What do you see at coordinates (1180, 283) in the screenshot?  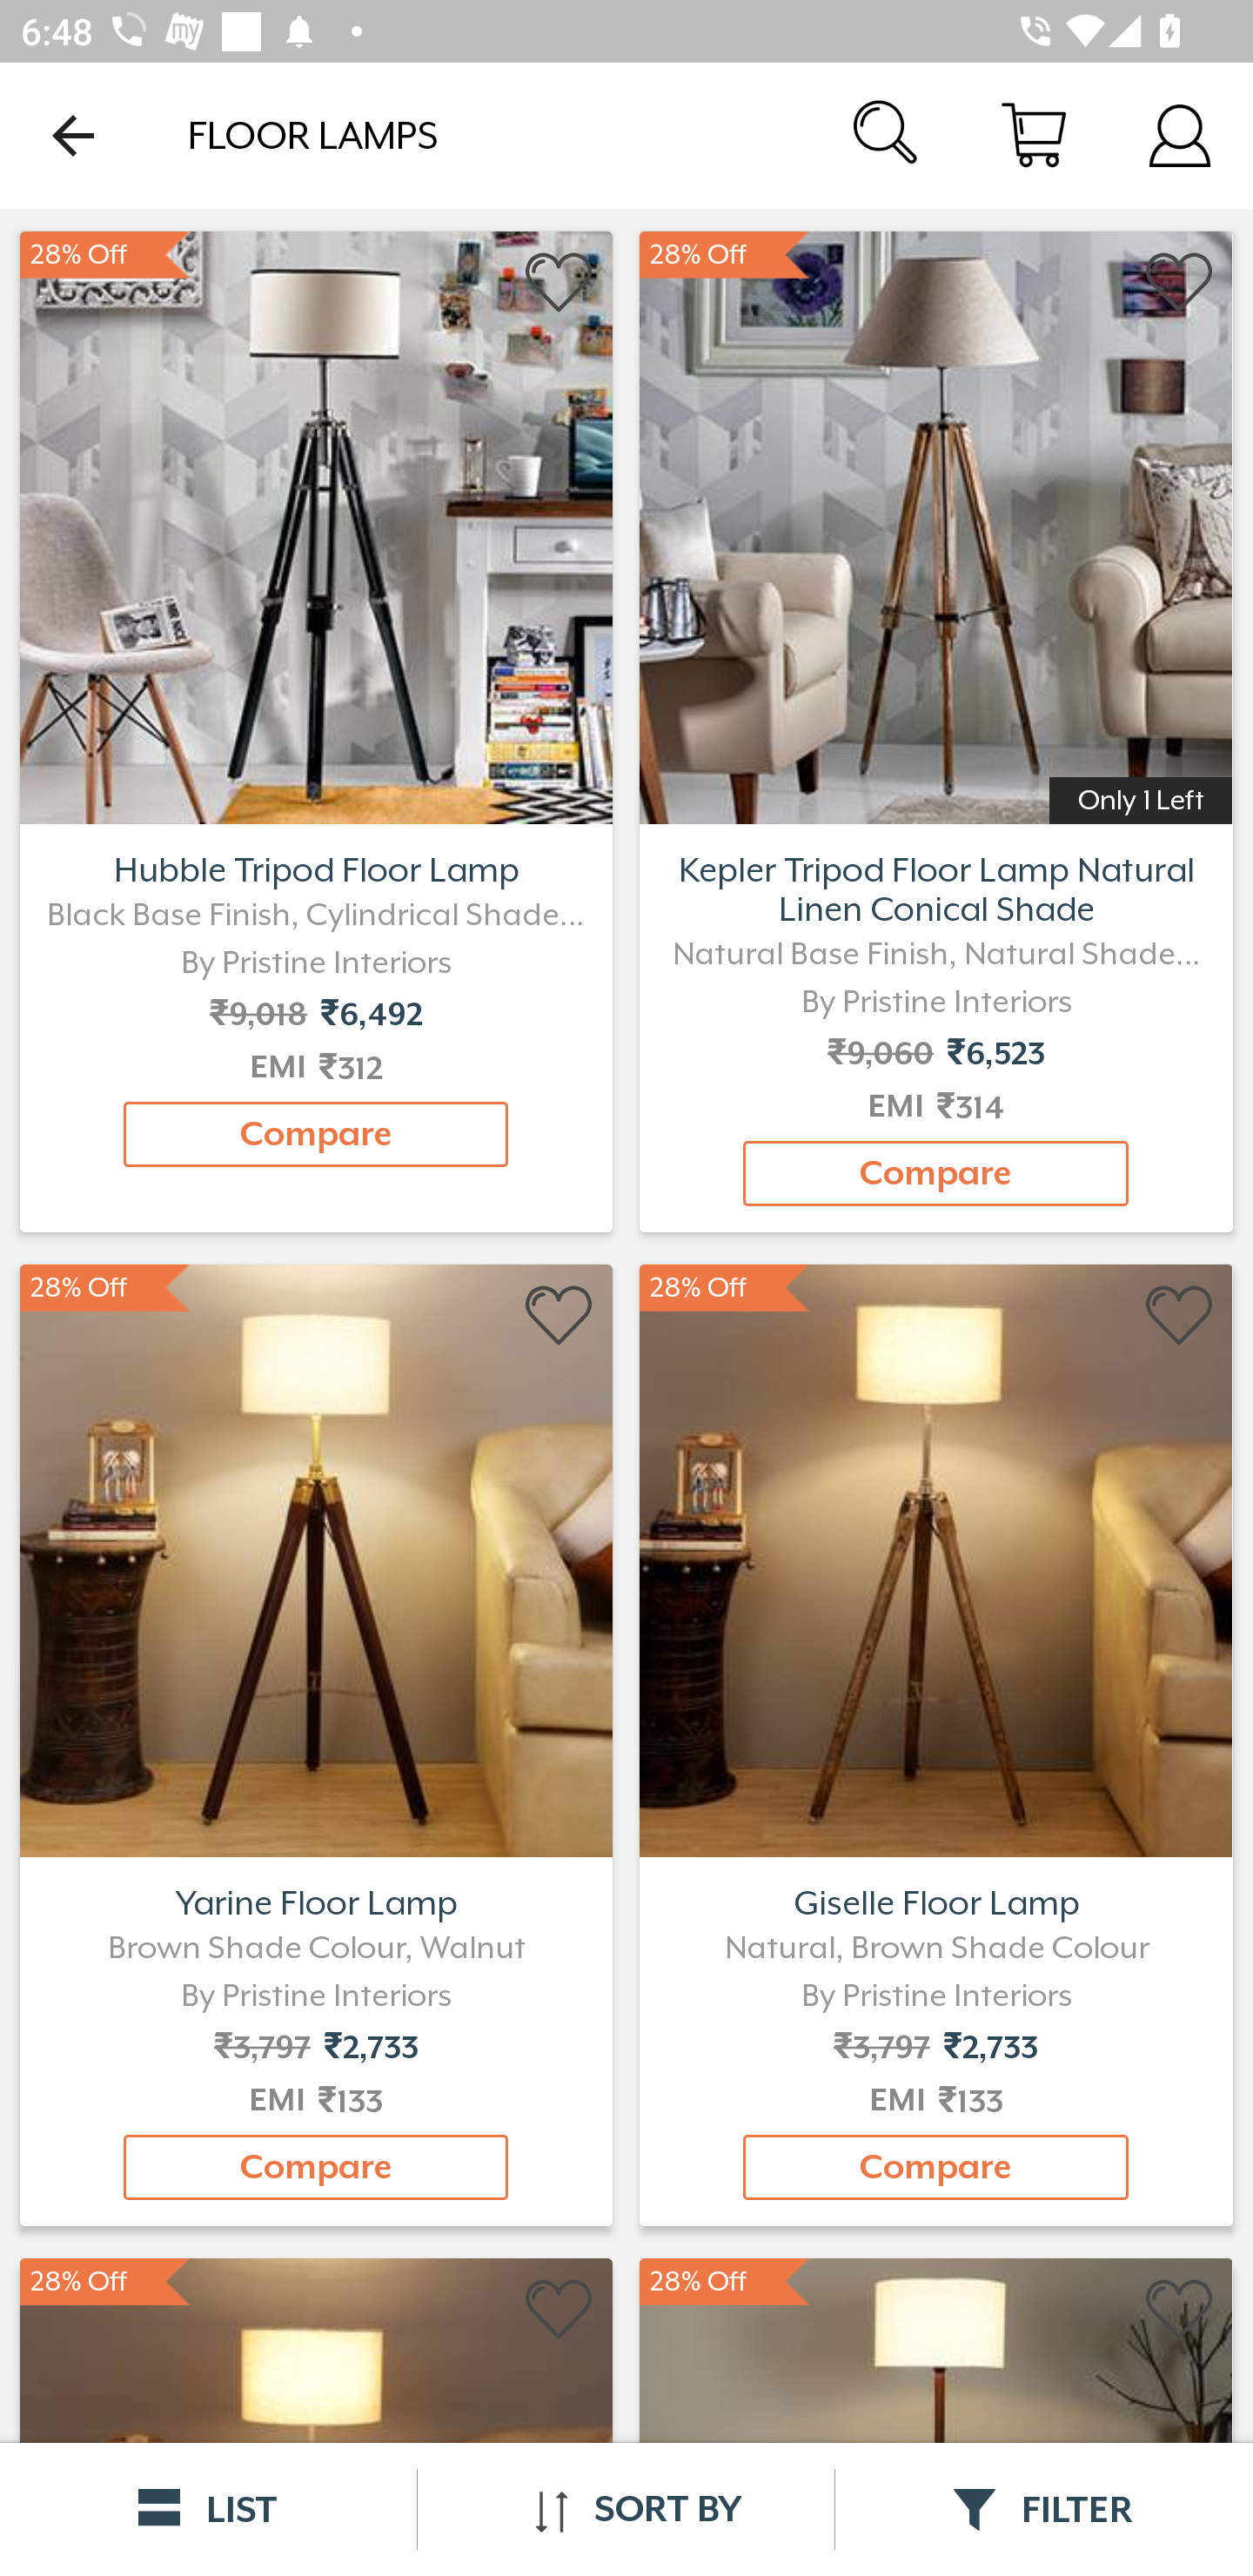 I see `` at bounding box center [1180, 283].